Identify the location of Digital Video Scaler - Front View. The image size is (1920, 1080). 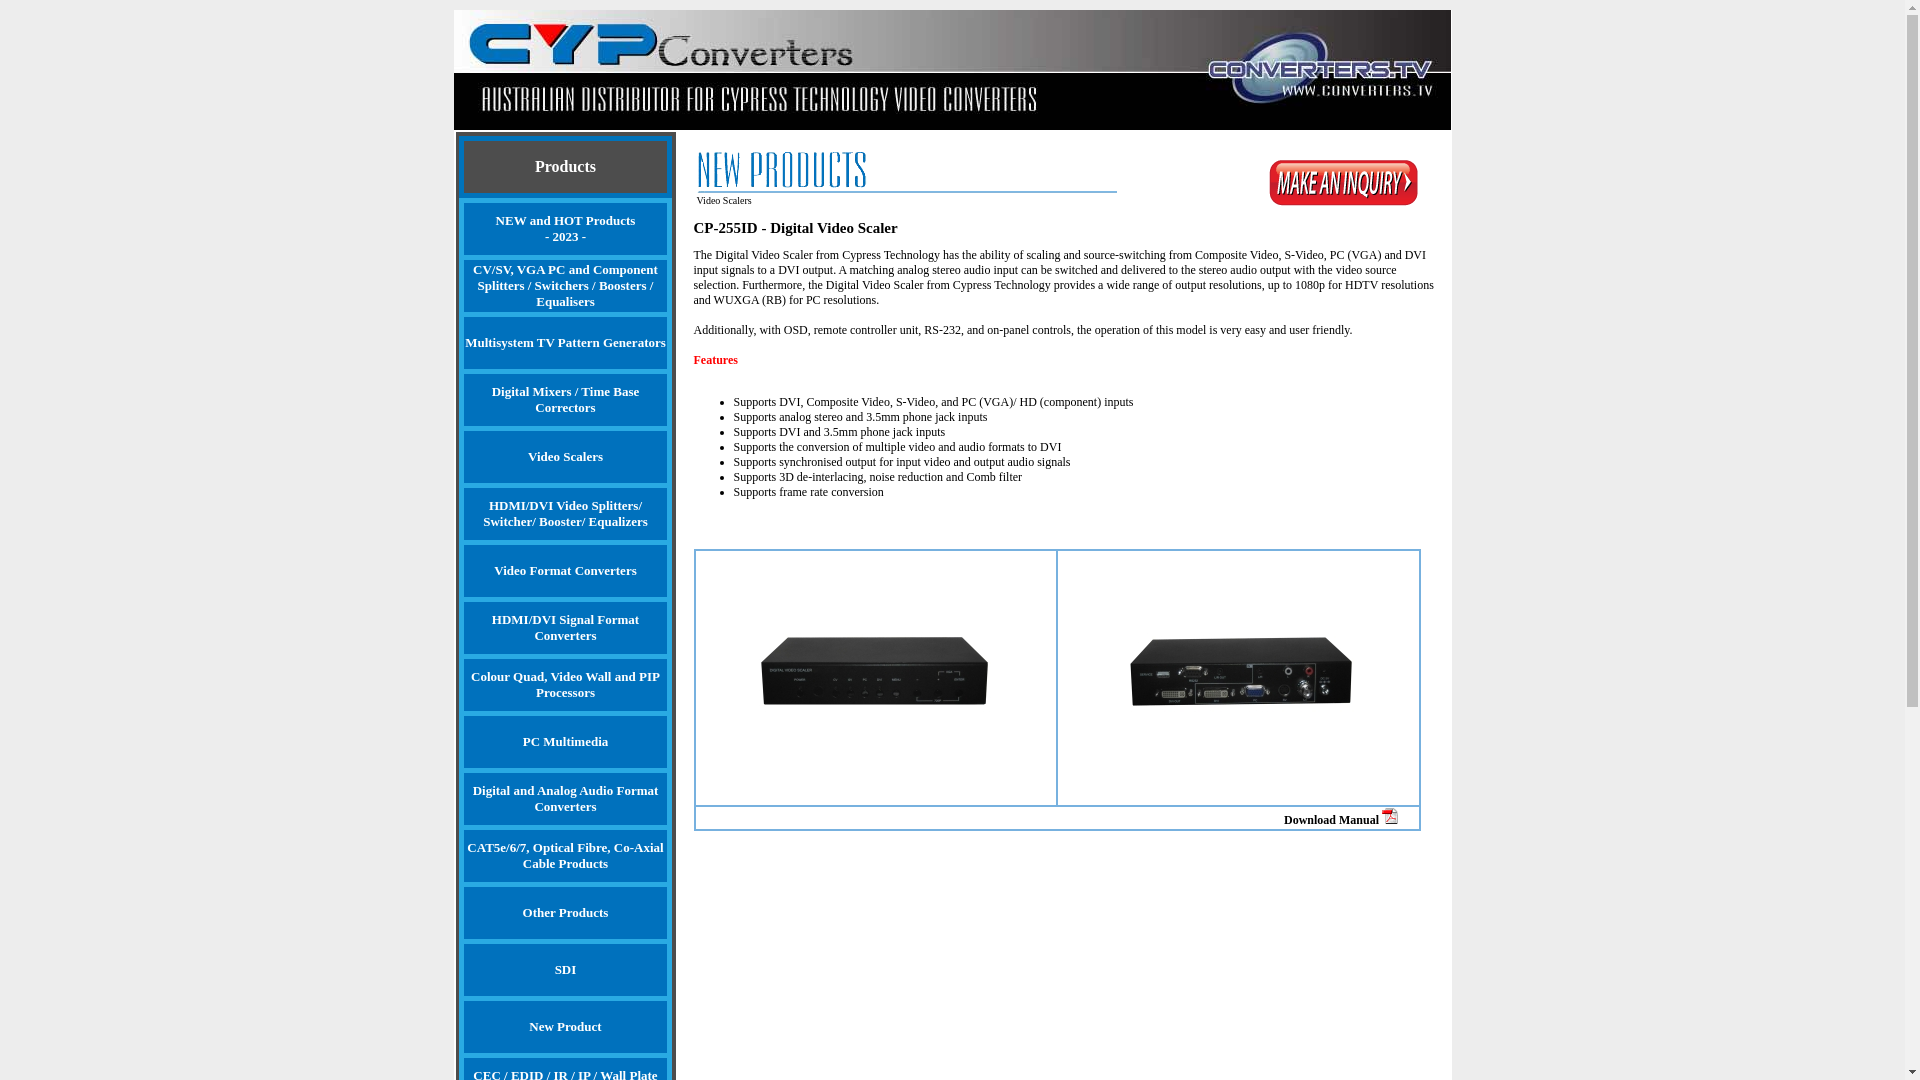
(876, 677).